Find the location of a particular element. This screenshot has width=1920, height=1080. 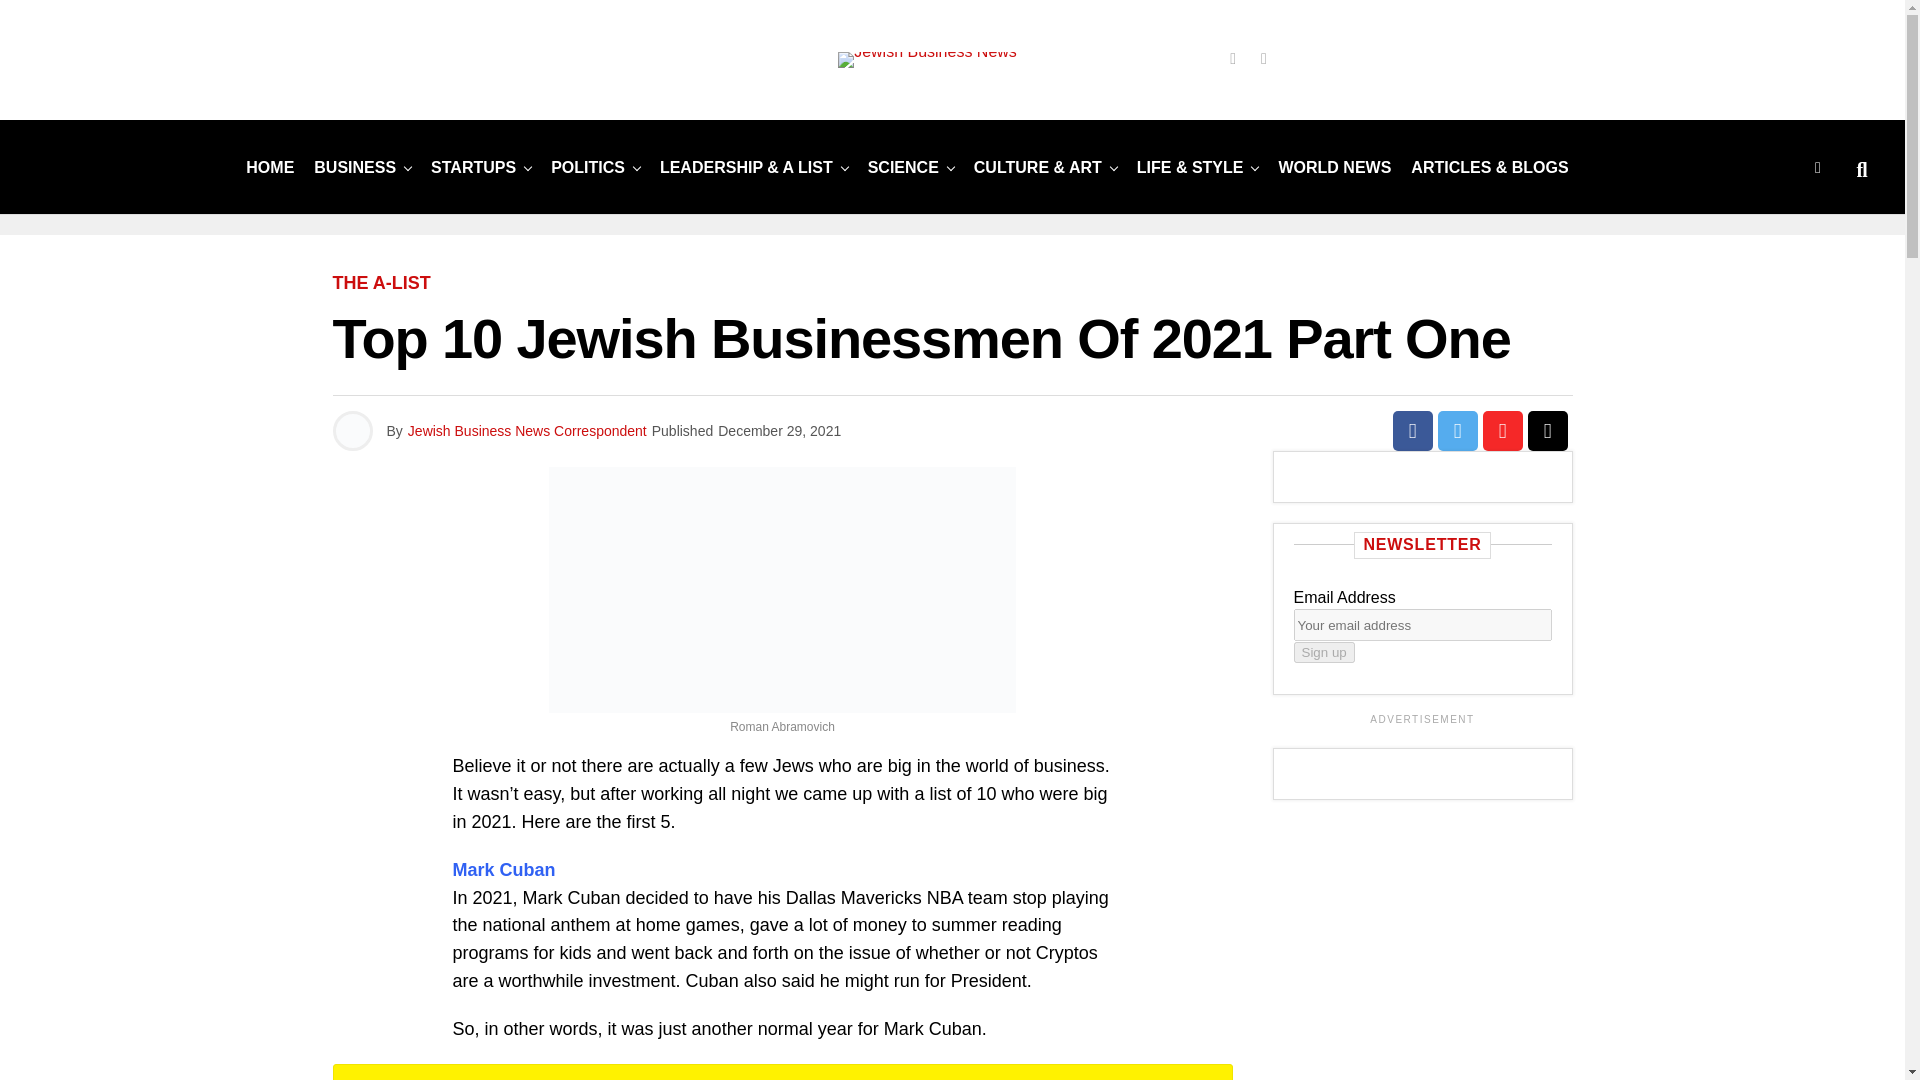

Tweet This Post is located at coordinates (1458, 431).